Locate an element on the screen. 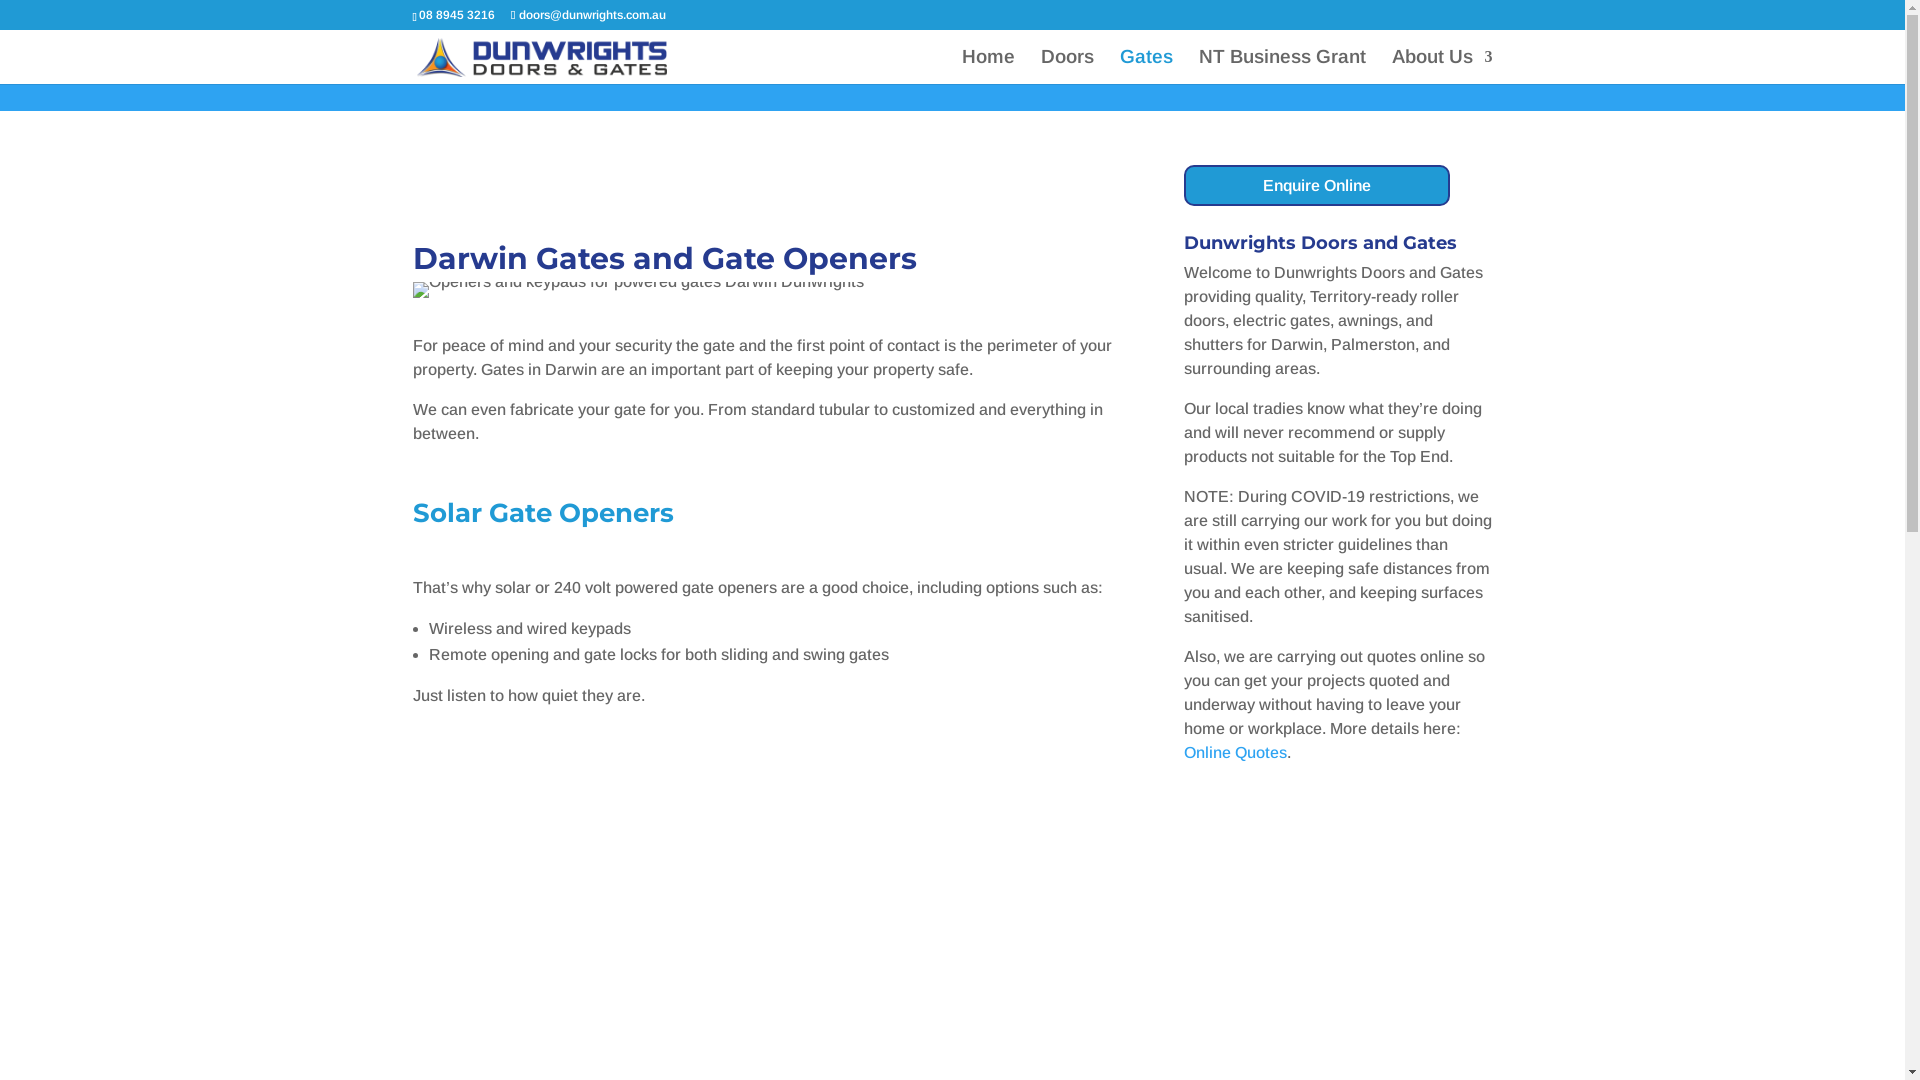  doors@dunwrights.com.au is located at coordinates (588, 15).